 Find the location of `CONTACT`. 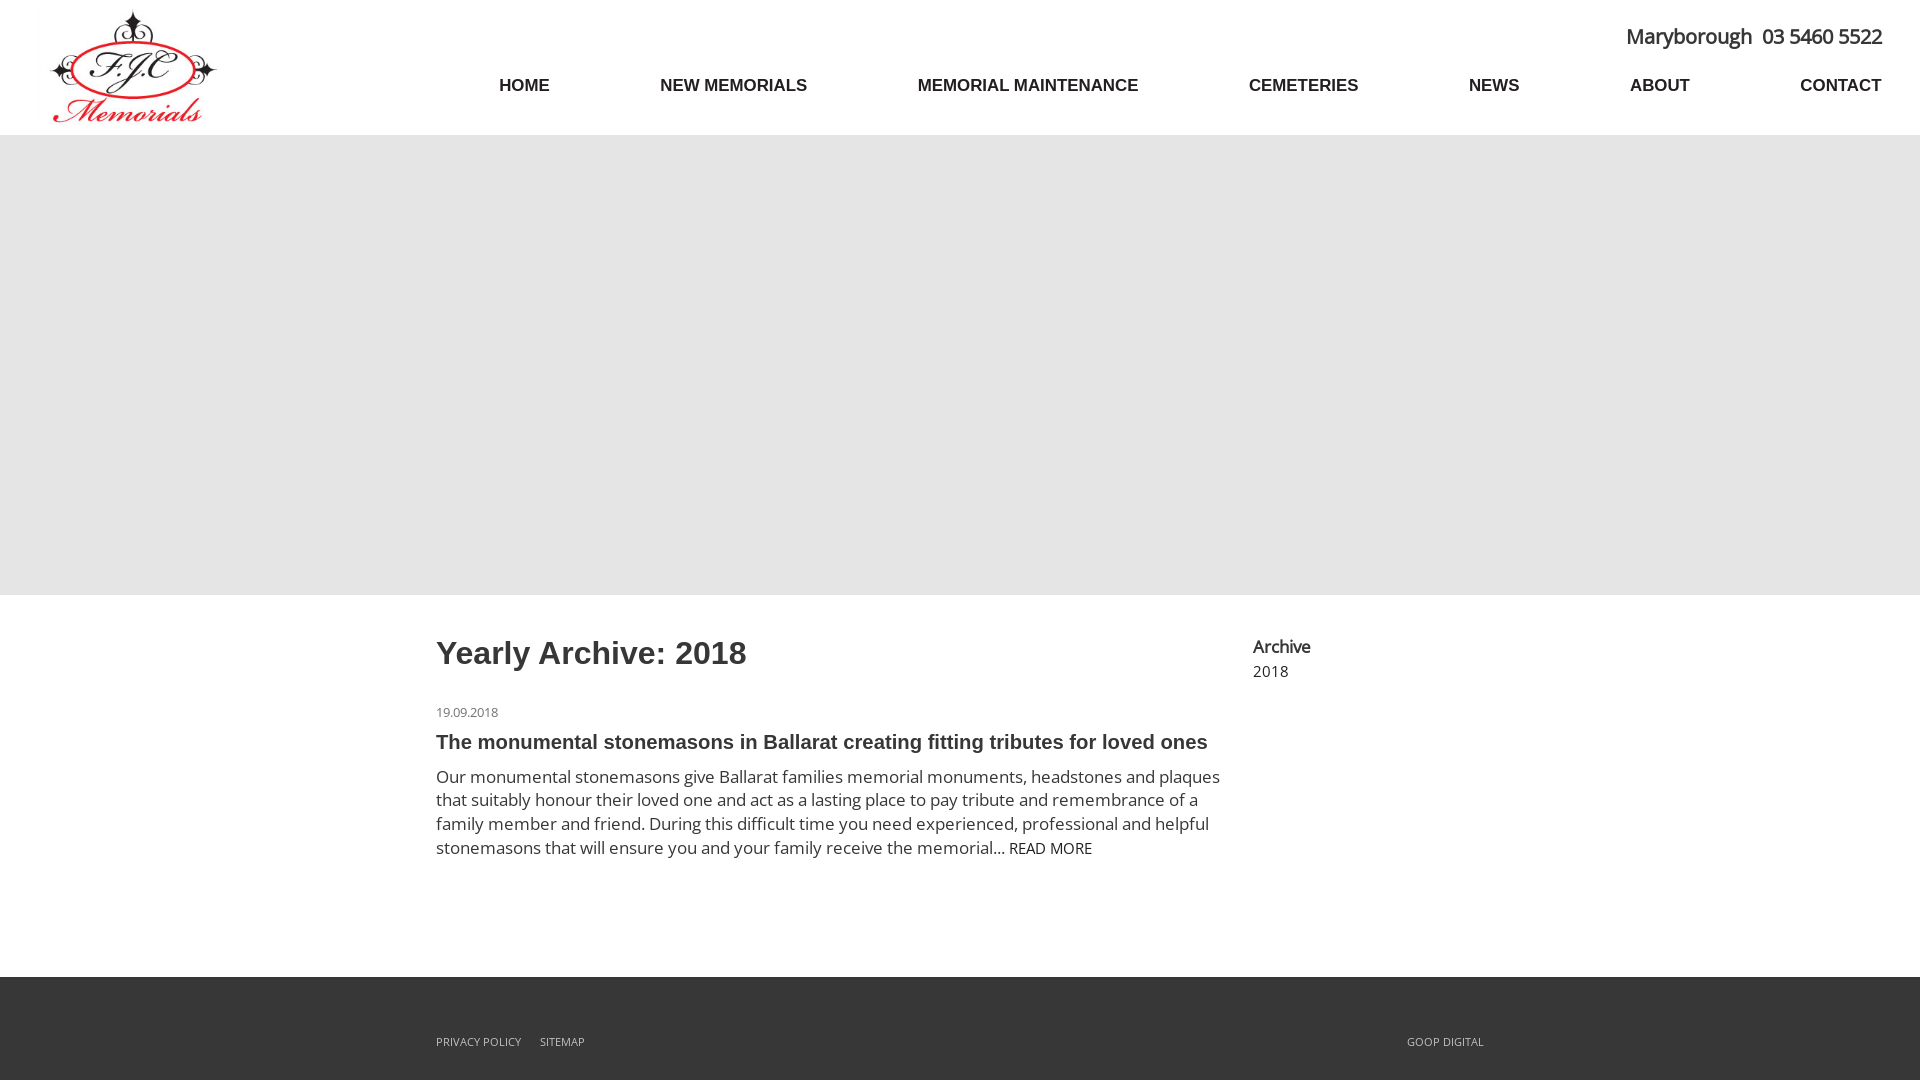

CONTACT is located at coordinates (1840, 86).